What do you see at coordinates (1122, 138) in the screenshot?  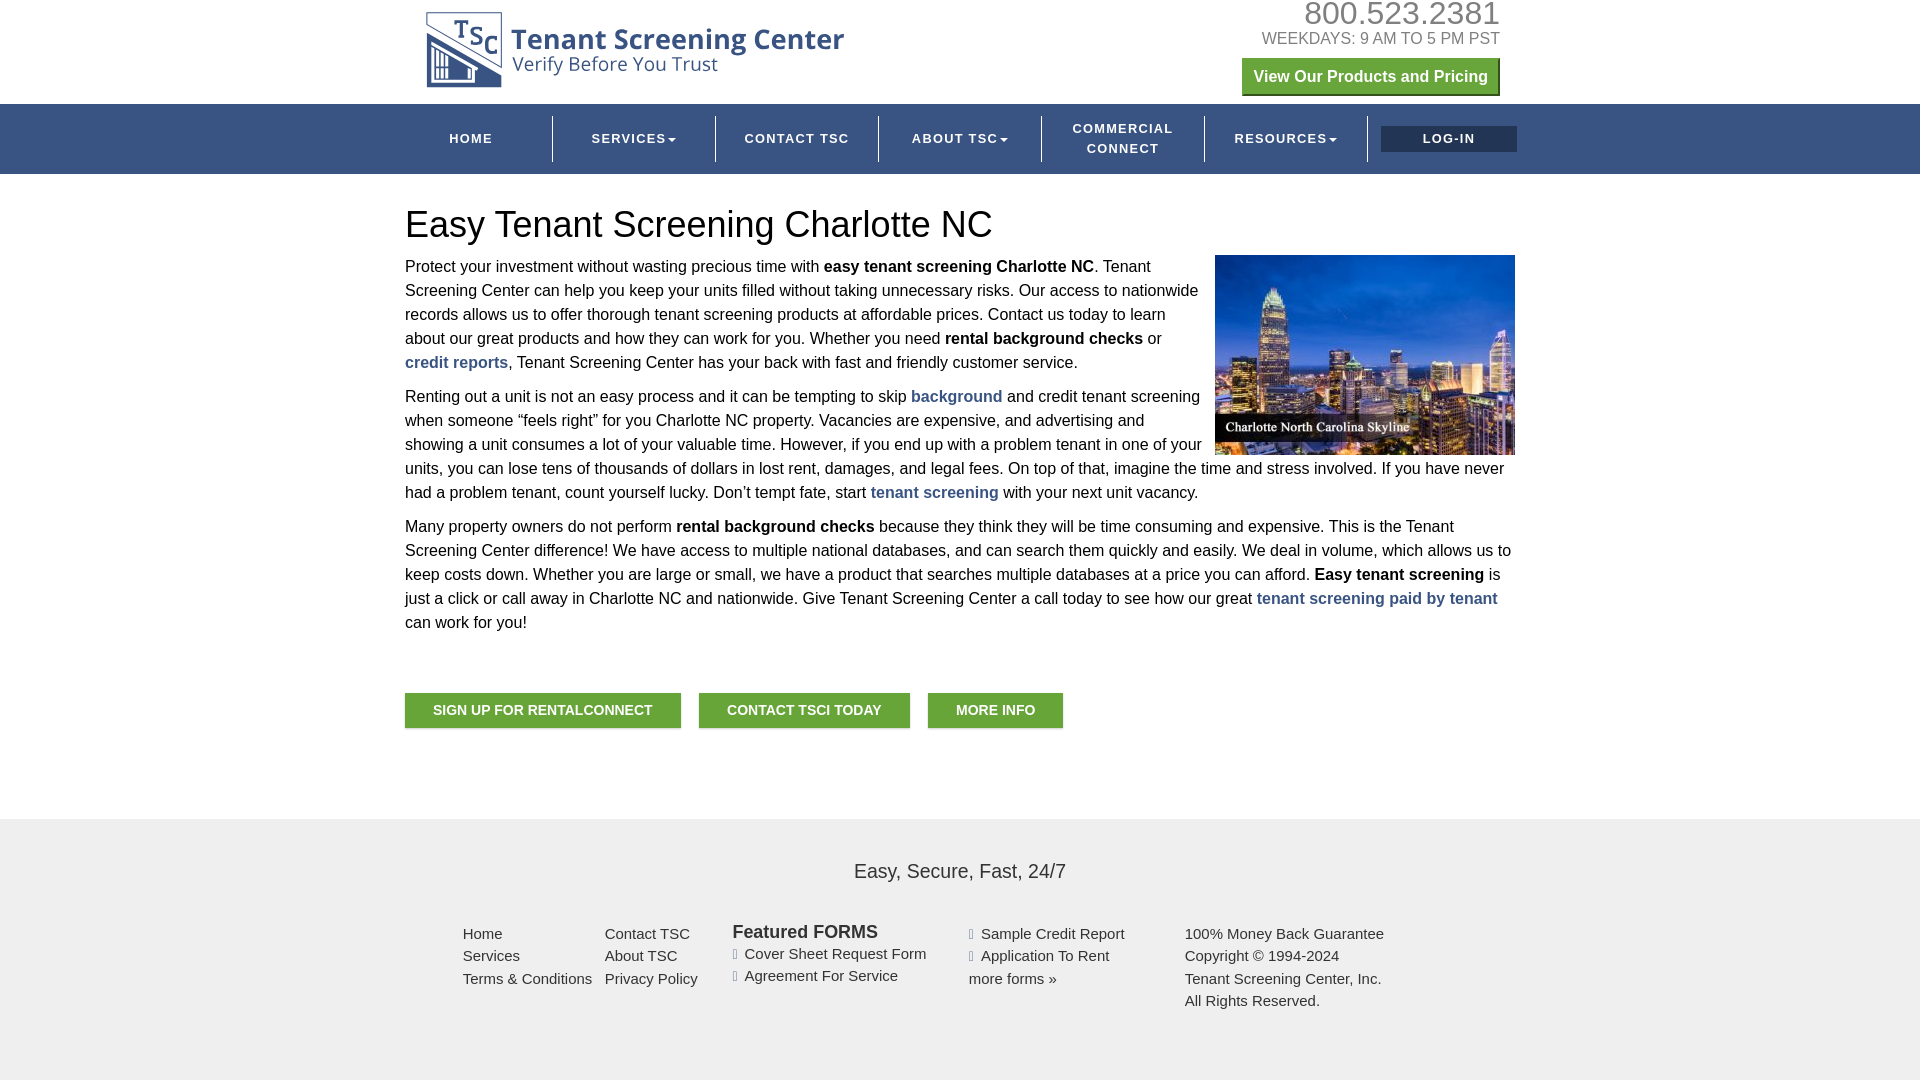 I see `COMMERCIAL CONNECT` at bounding box center [1122, 138].